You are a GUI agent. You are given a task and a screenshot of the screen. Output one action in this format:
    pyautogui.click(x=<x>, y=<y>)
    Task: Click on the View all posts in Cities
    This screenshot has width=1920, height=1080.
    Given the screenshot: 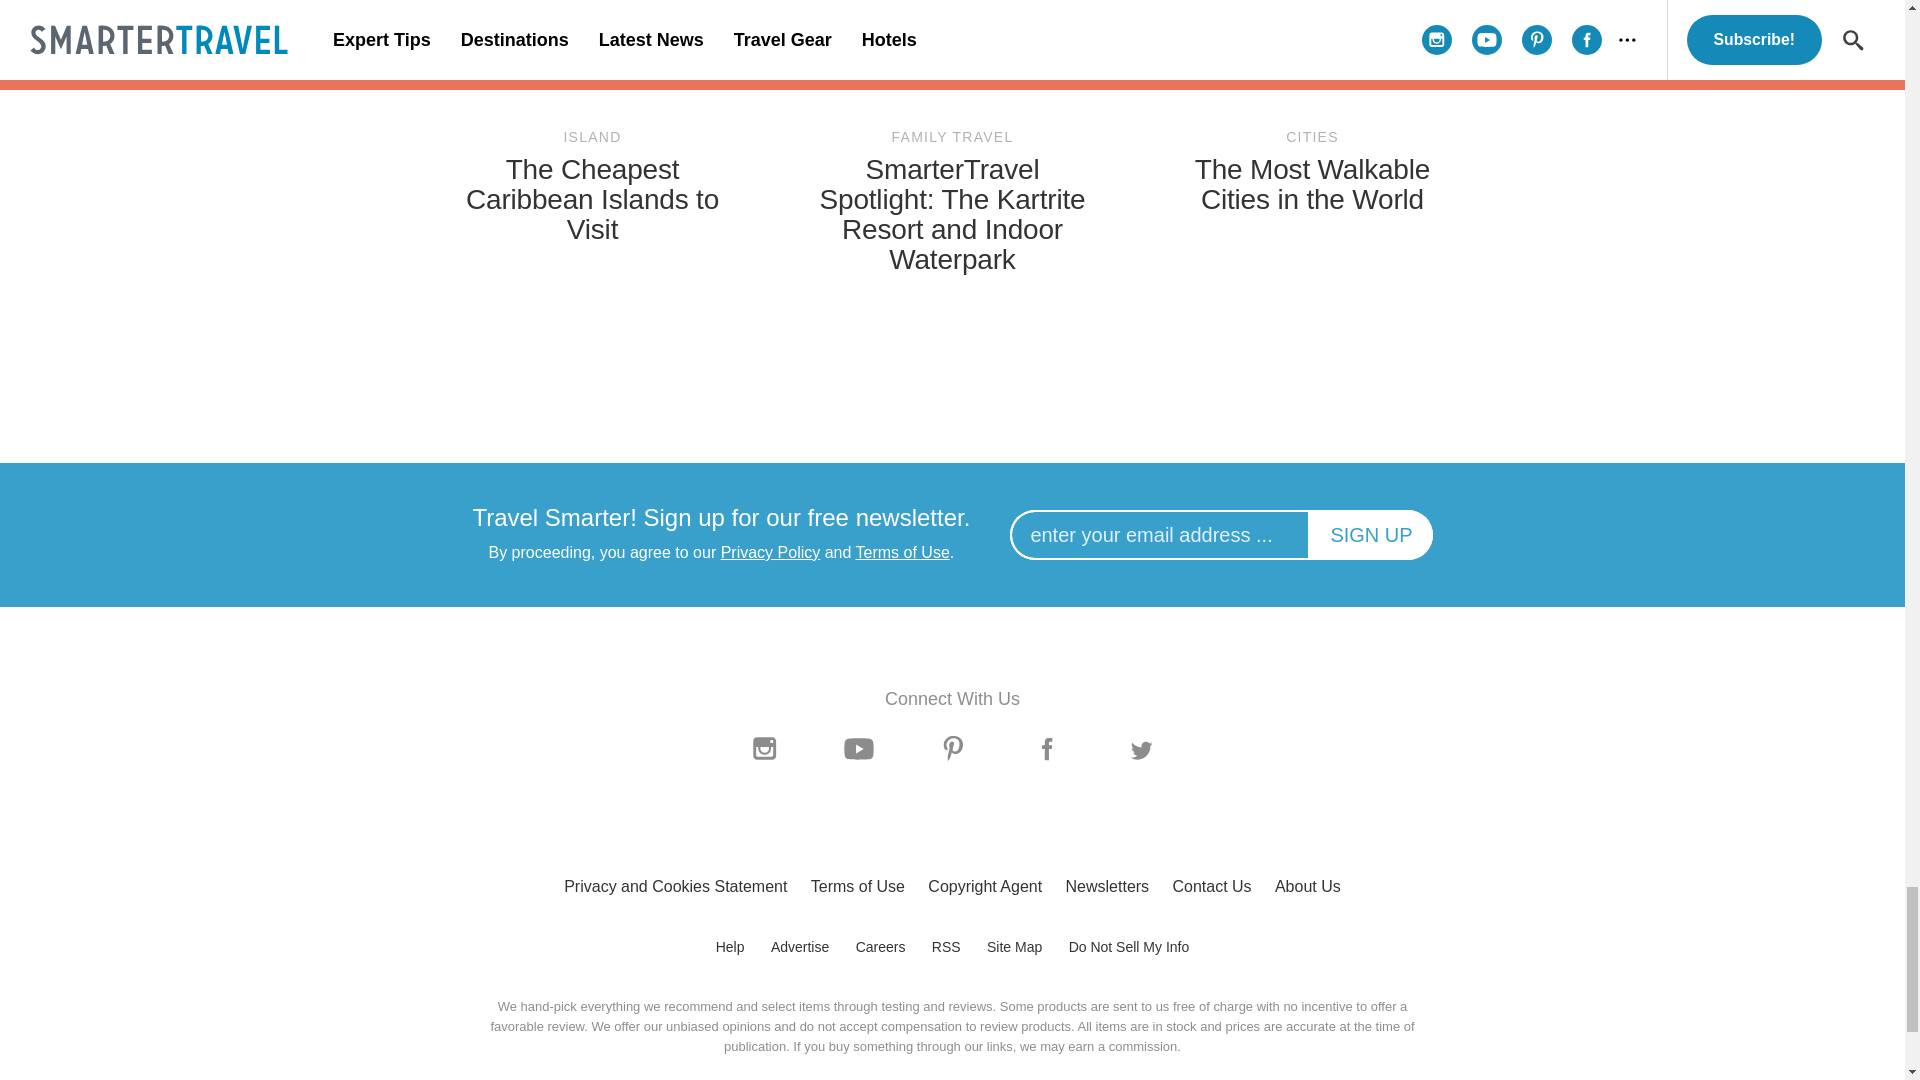 What is the action you would take?
    pyautogui.click(x=1312, y=137)
    